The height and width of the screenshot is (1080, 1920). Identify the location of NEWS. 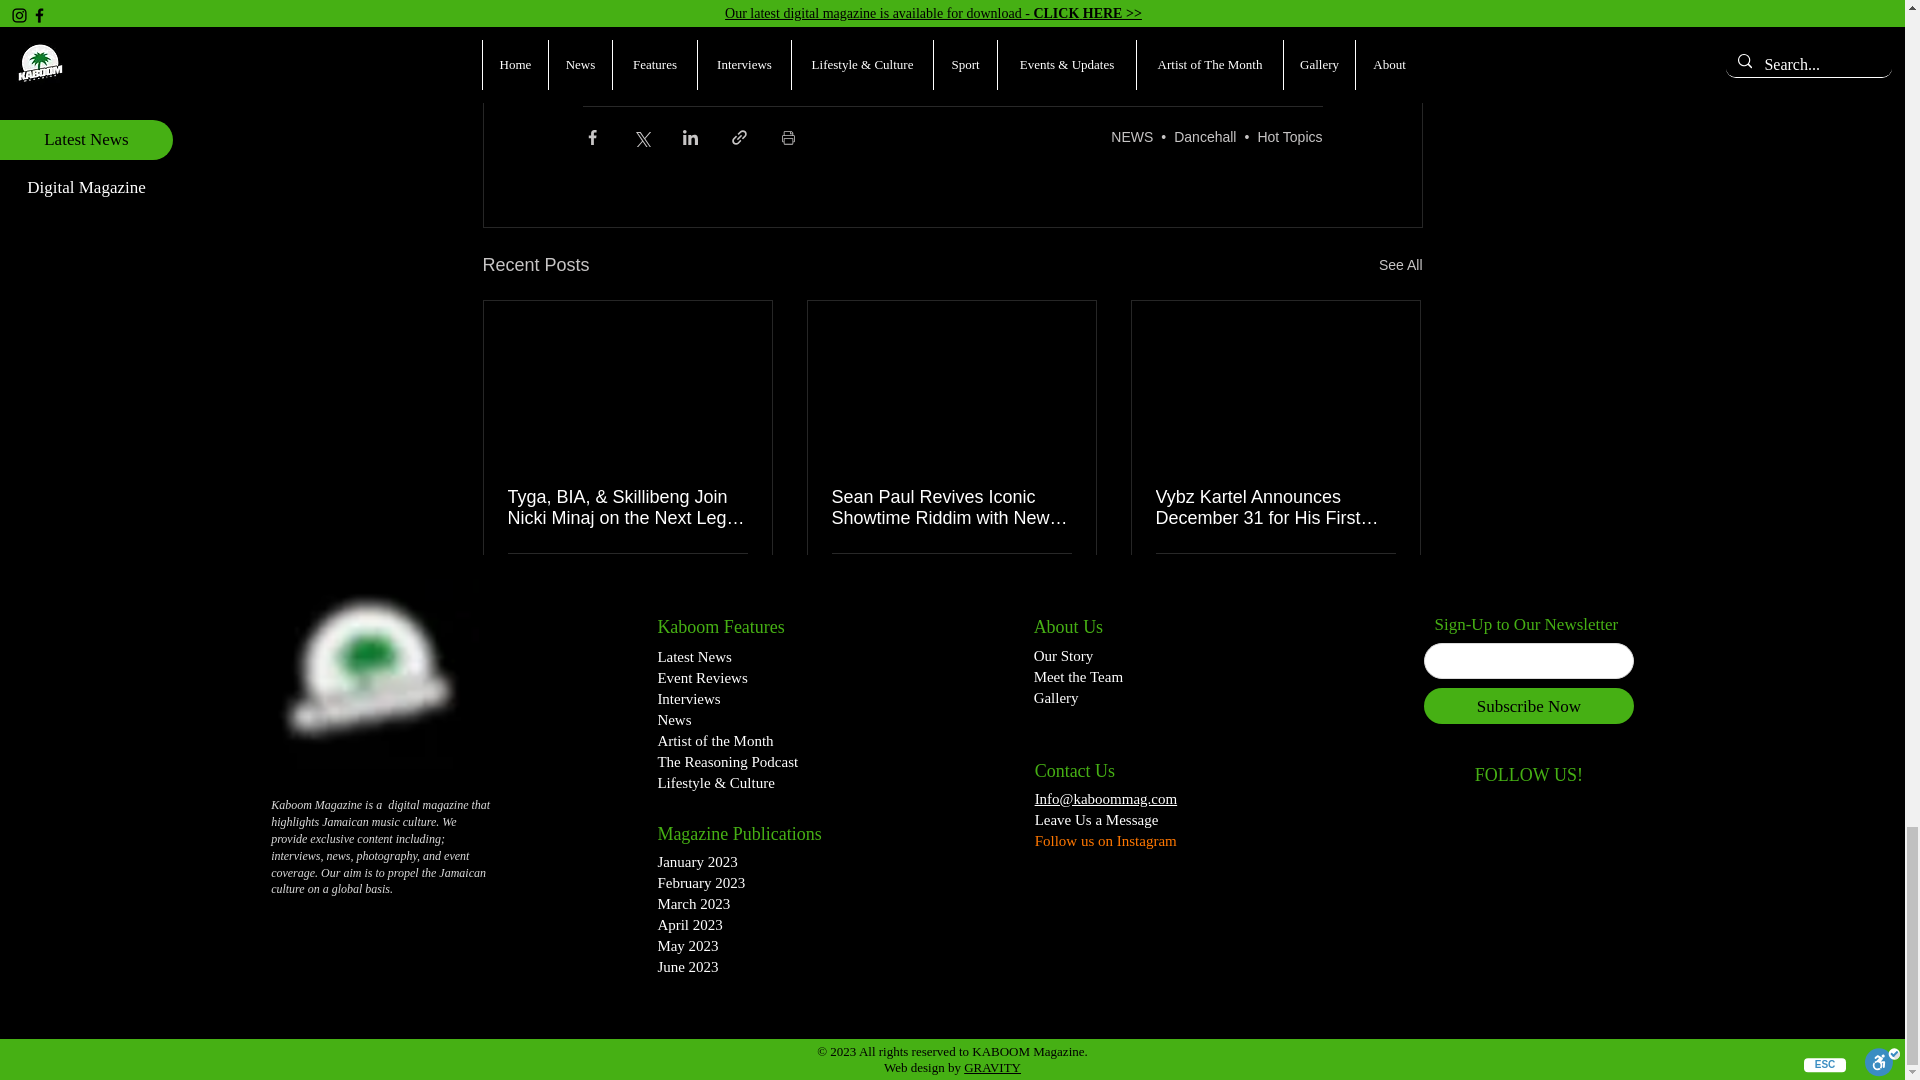
(1132, 136).